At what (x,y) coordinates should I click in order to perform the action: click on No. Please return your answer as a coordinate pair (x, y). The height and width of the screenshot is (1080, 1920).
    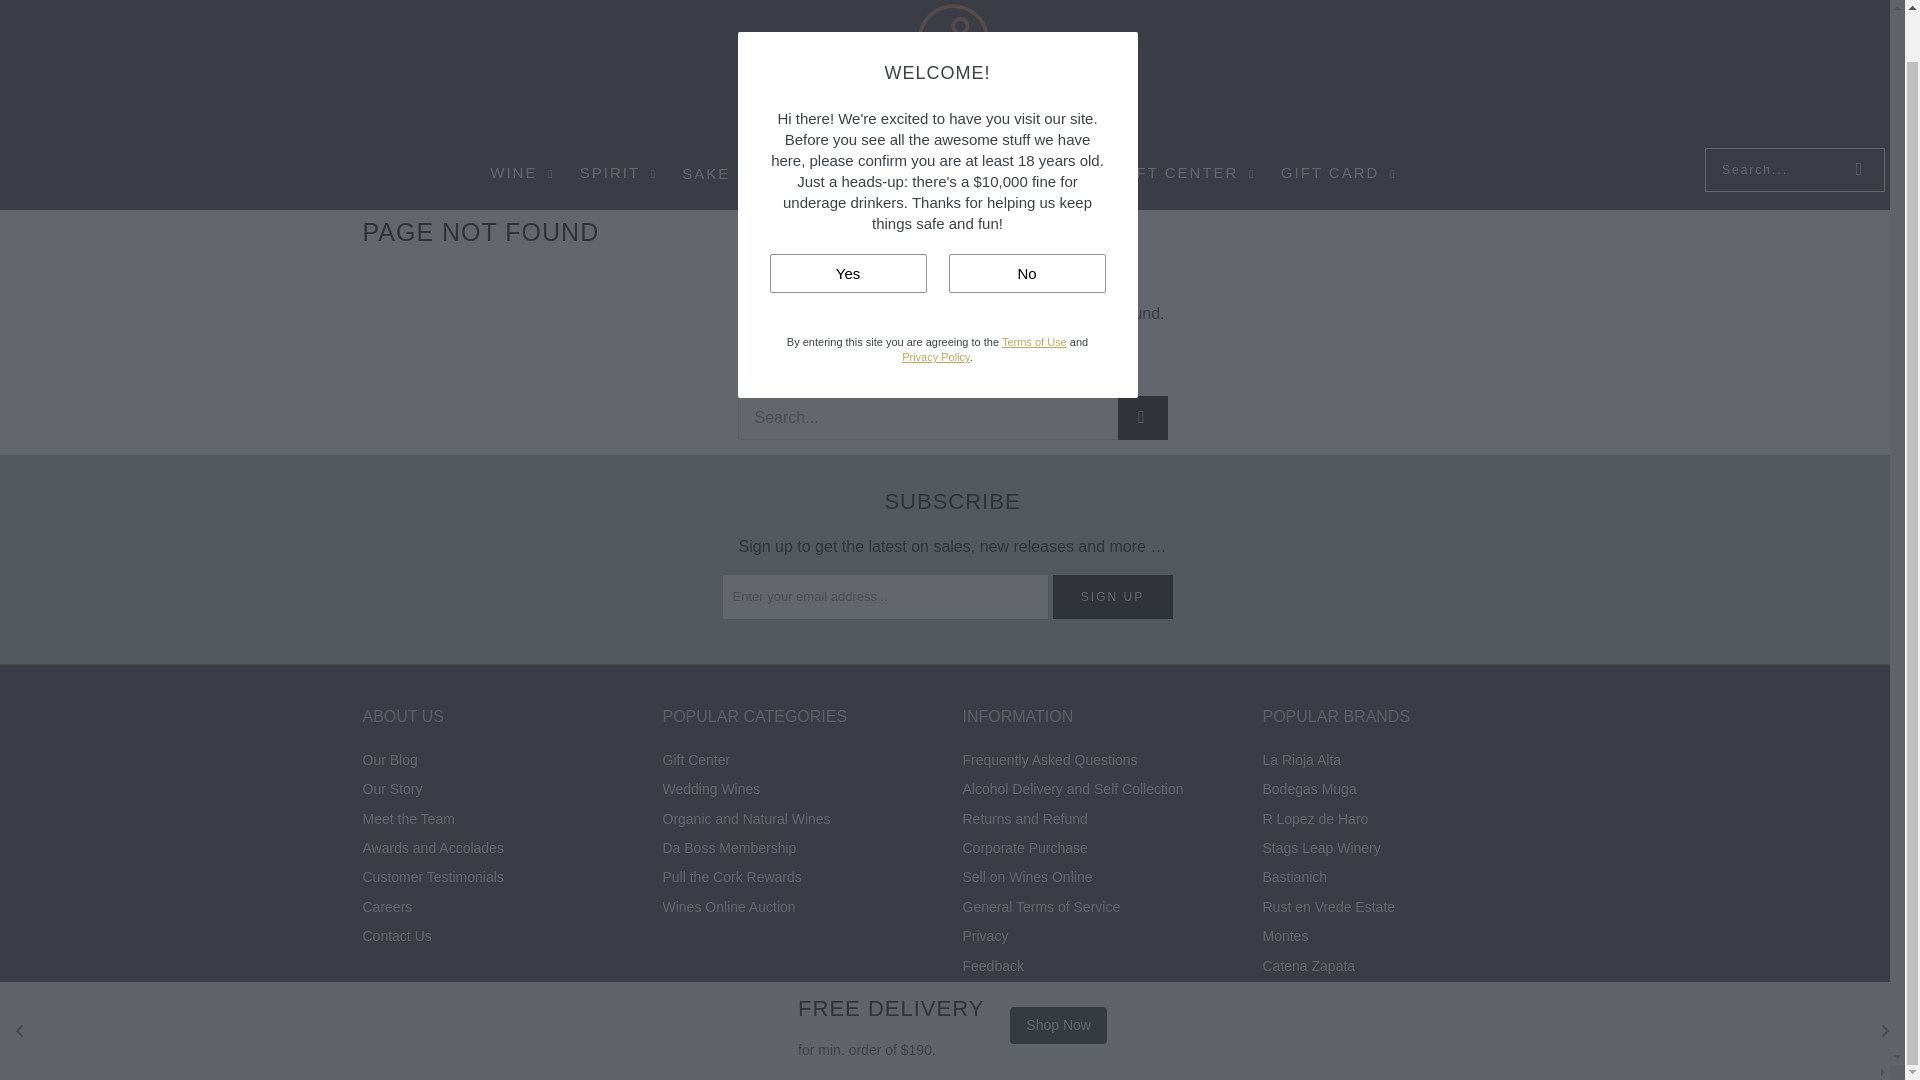
    Looking at the image, I should click on (1026, 222).